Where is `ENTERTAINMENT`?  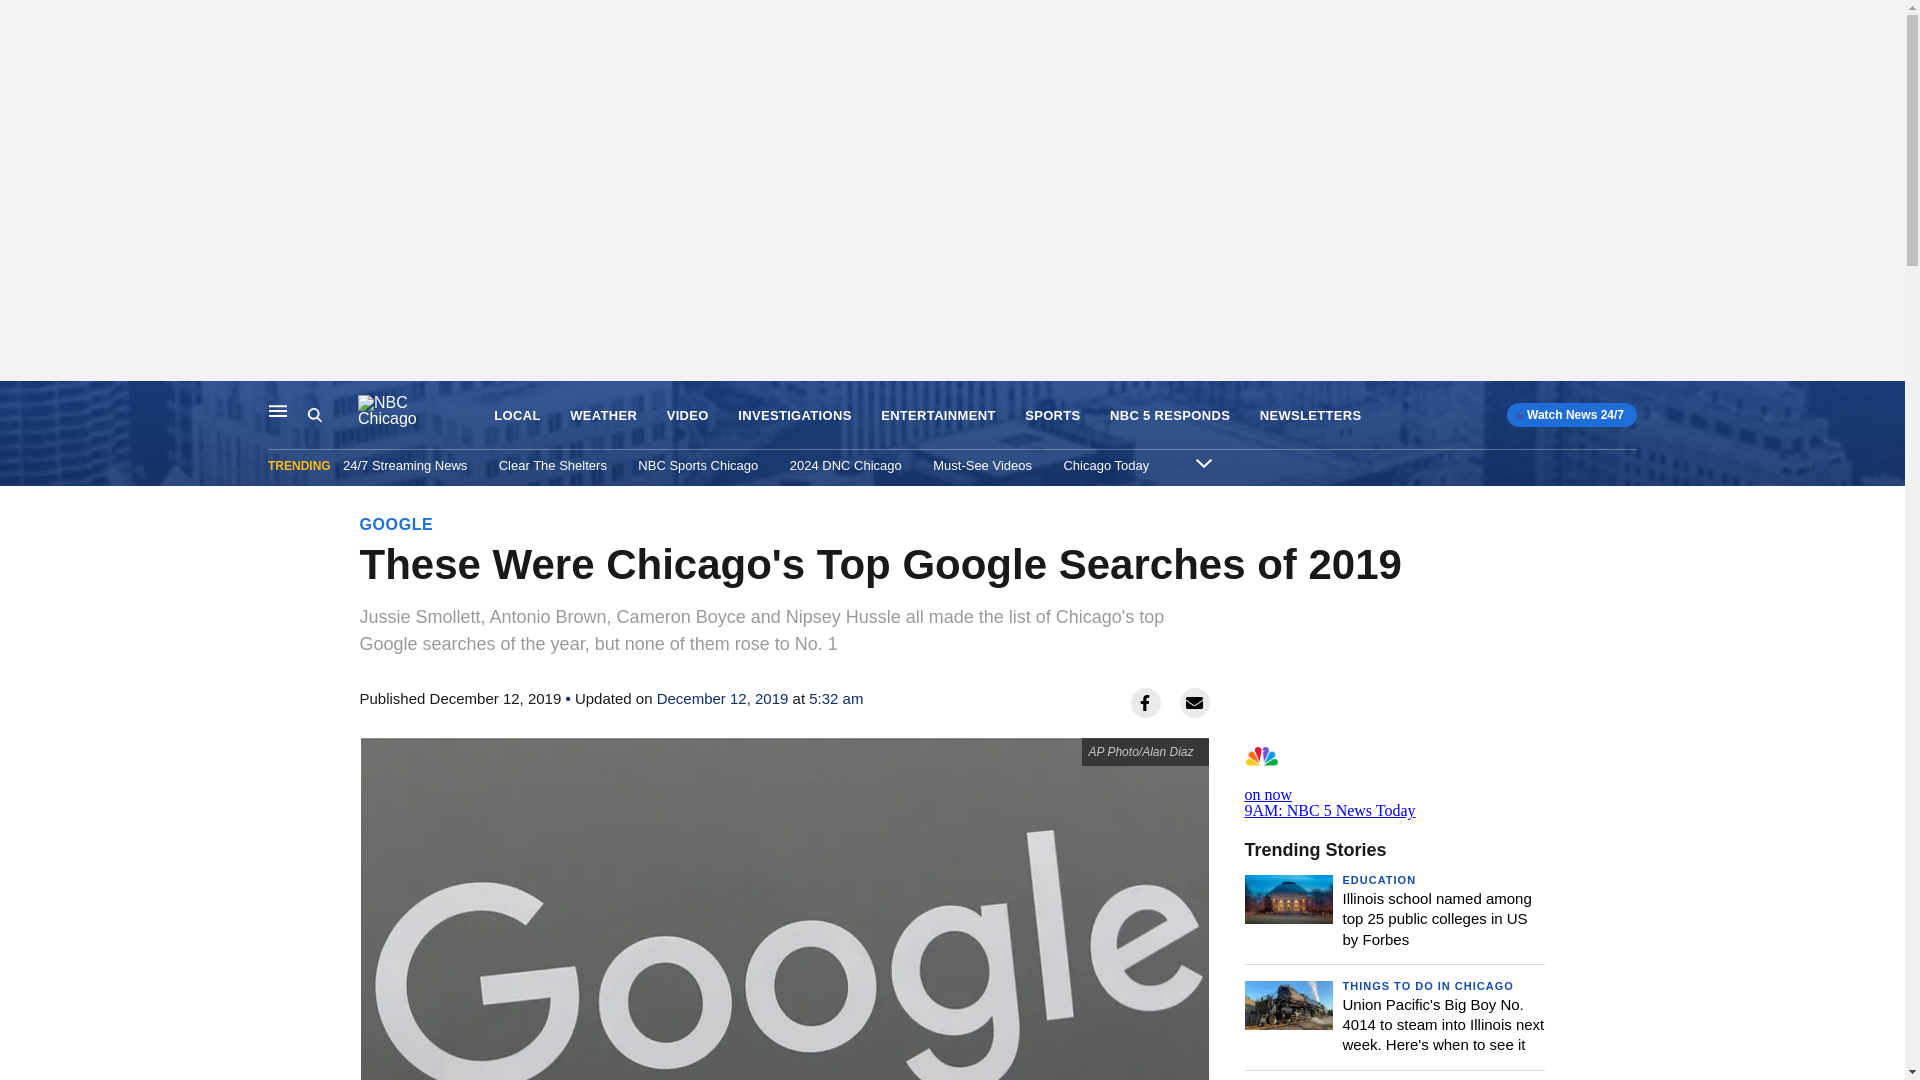 ENTERTAINMENT is located at coordinates (938, 416).